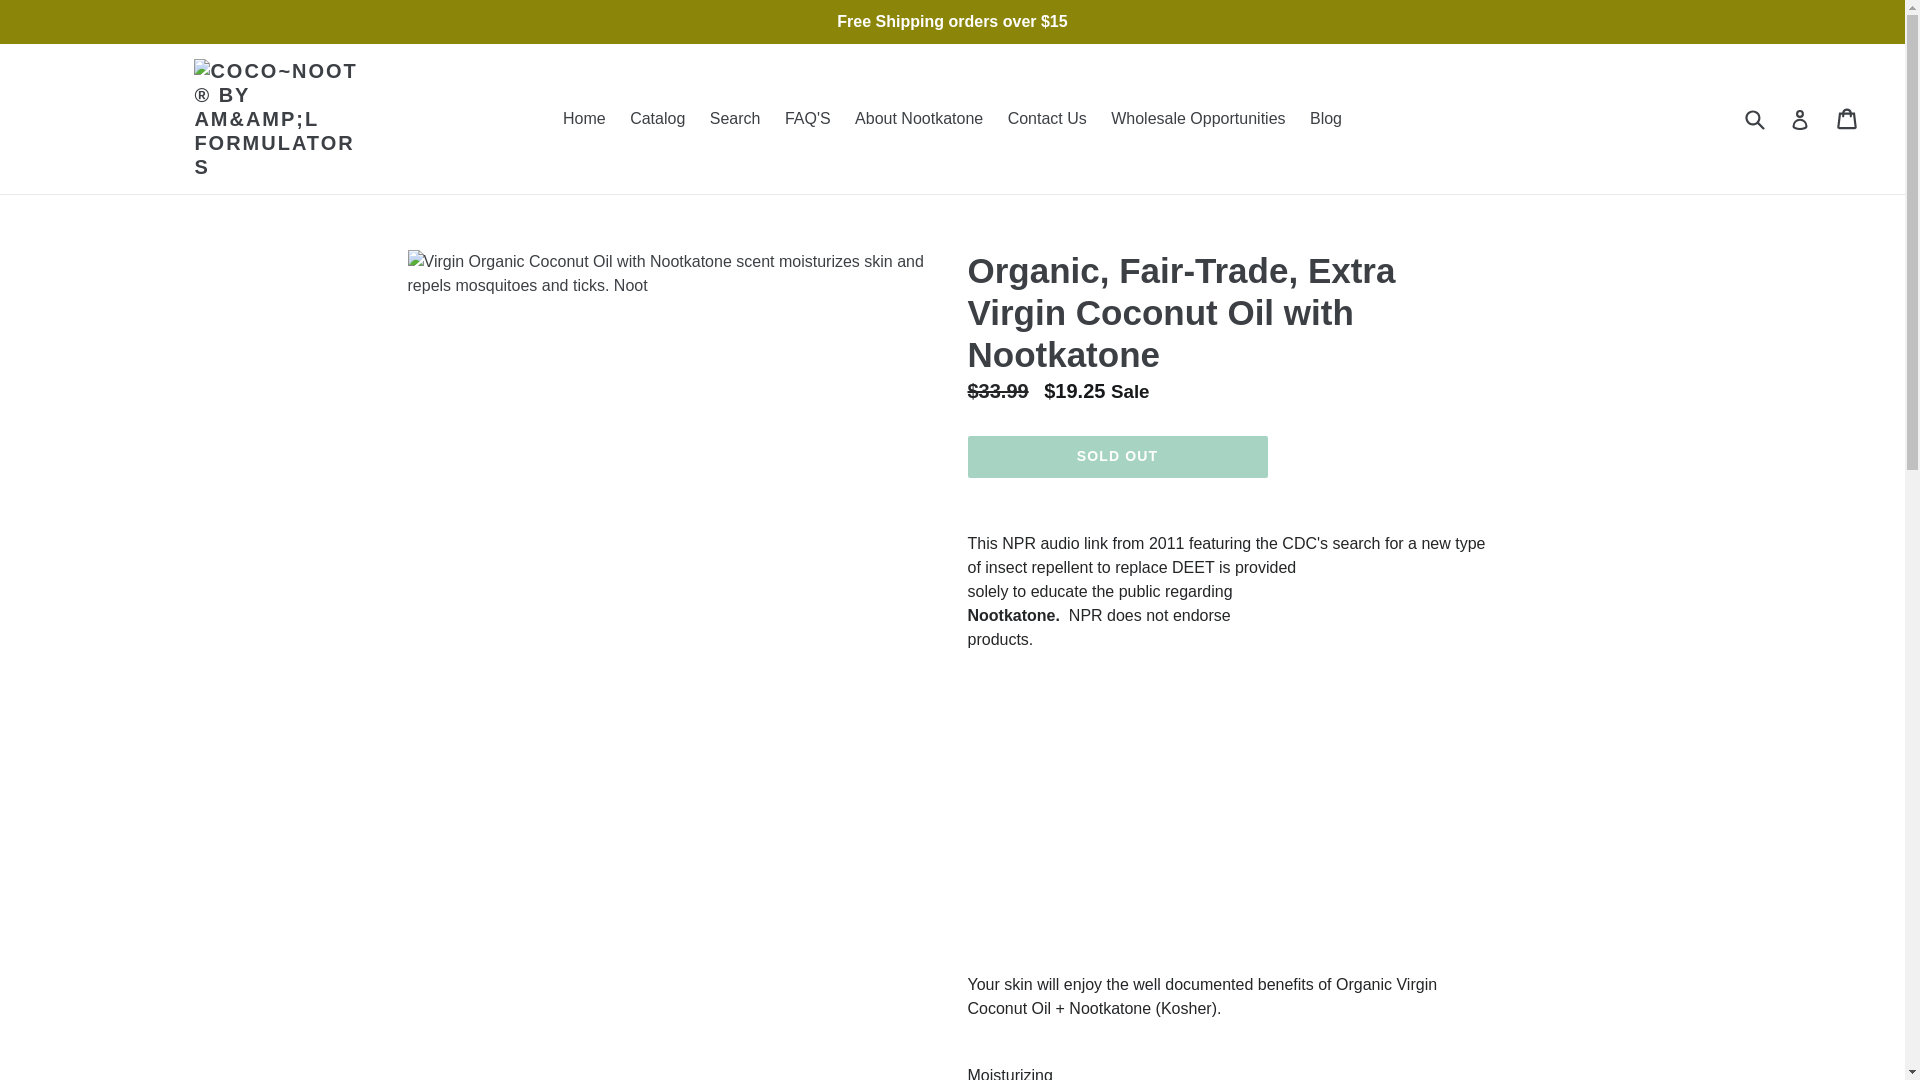 This screenshot has width=1920, height=1080. What do you see at coordinates (1325, 118) in the screenshot?
I see `Blog` at bounding box center [1325, 118].